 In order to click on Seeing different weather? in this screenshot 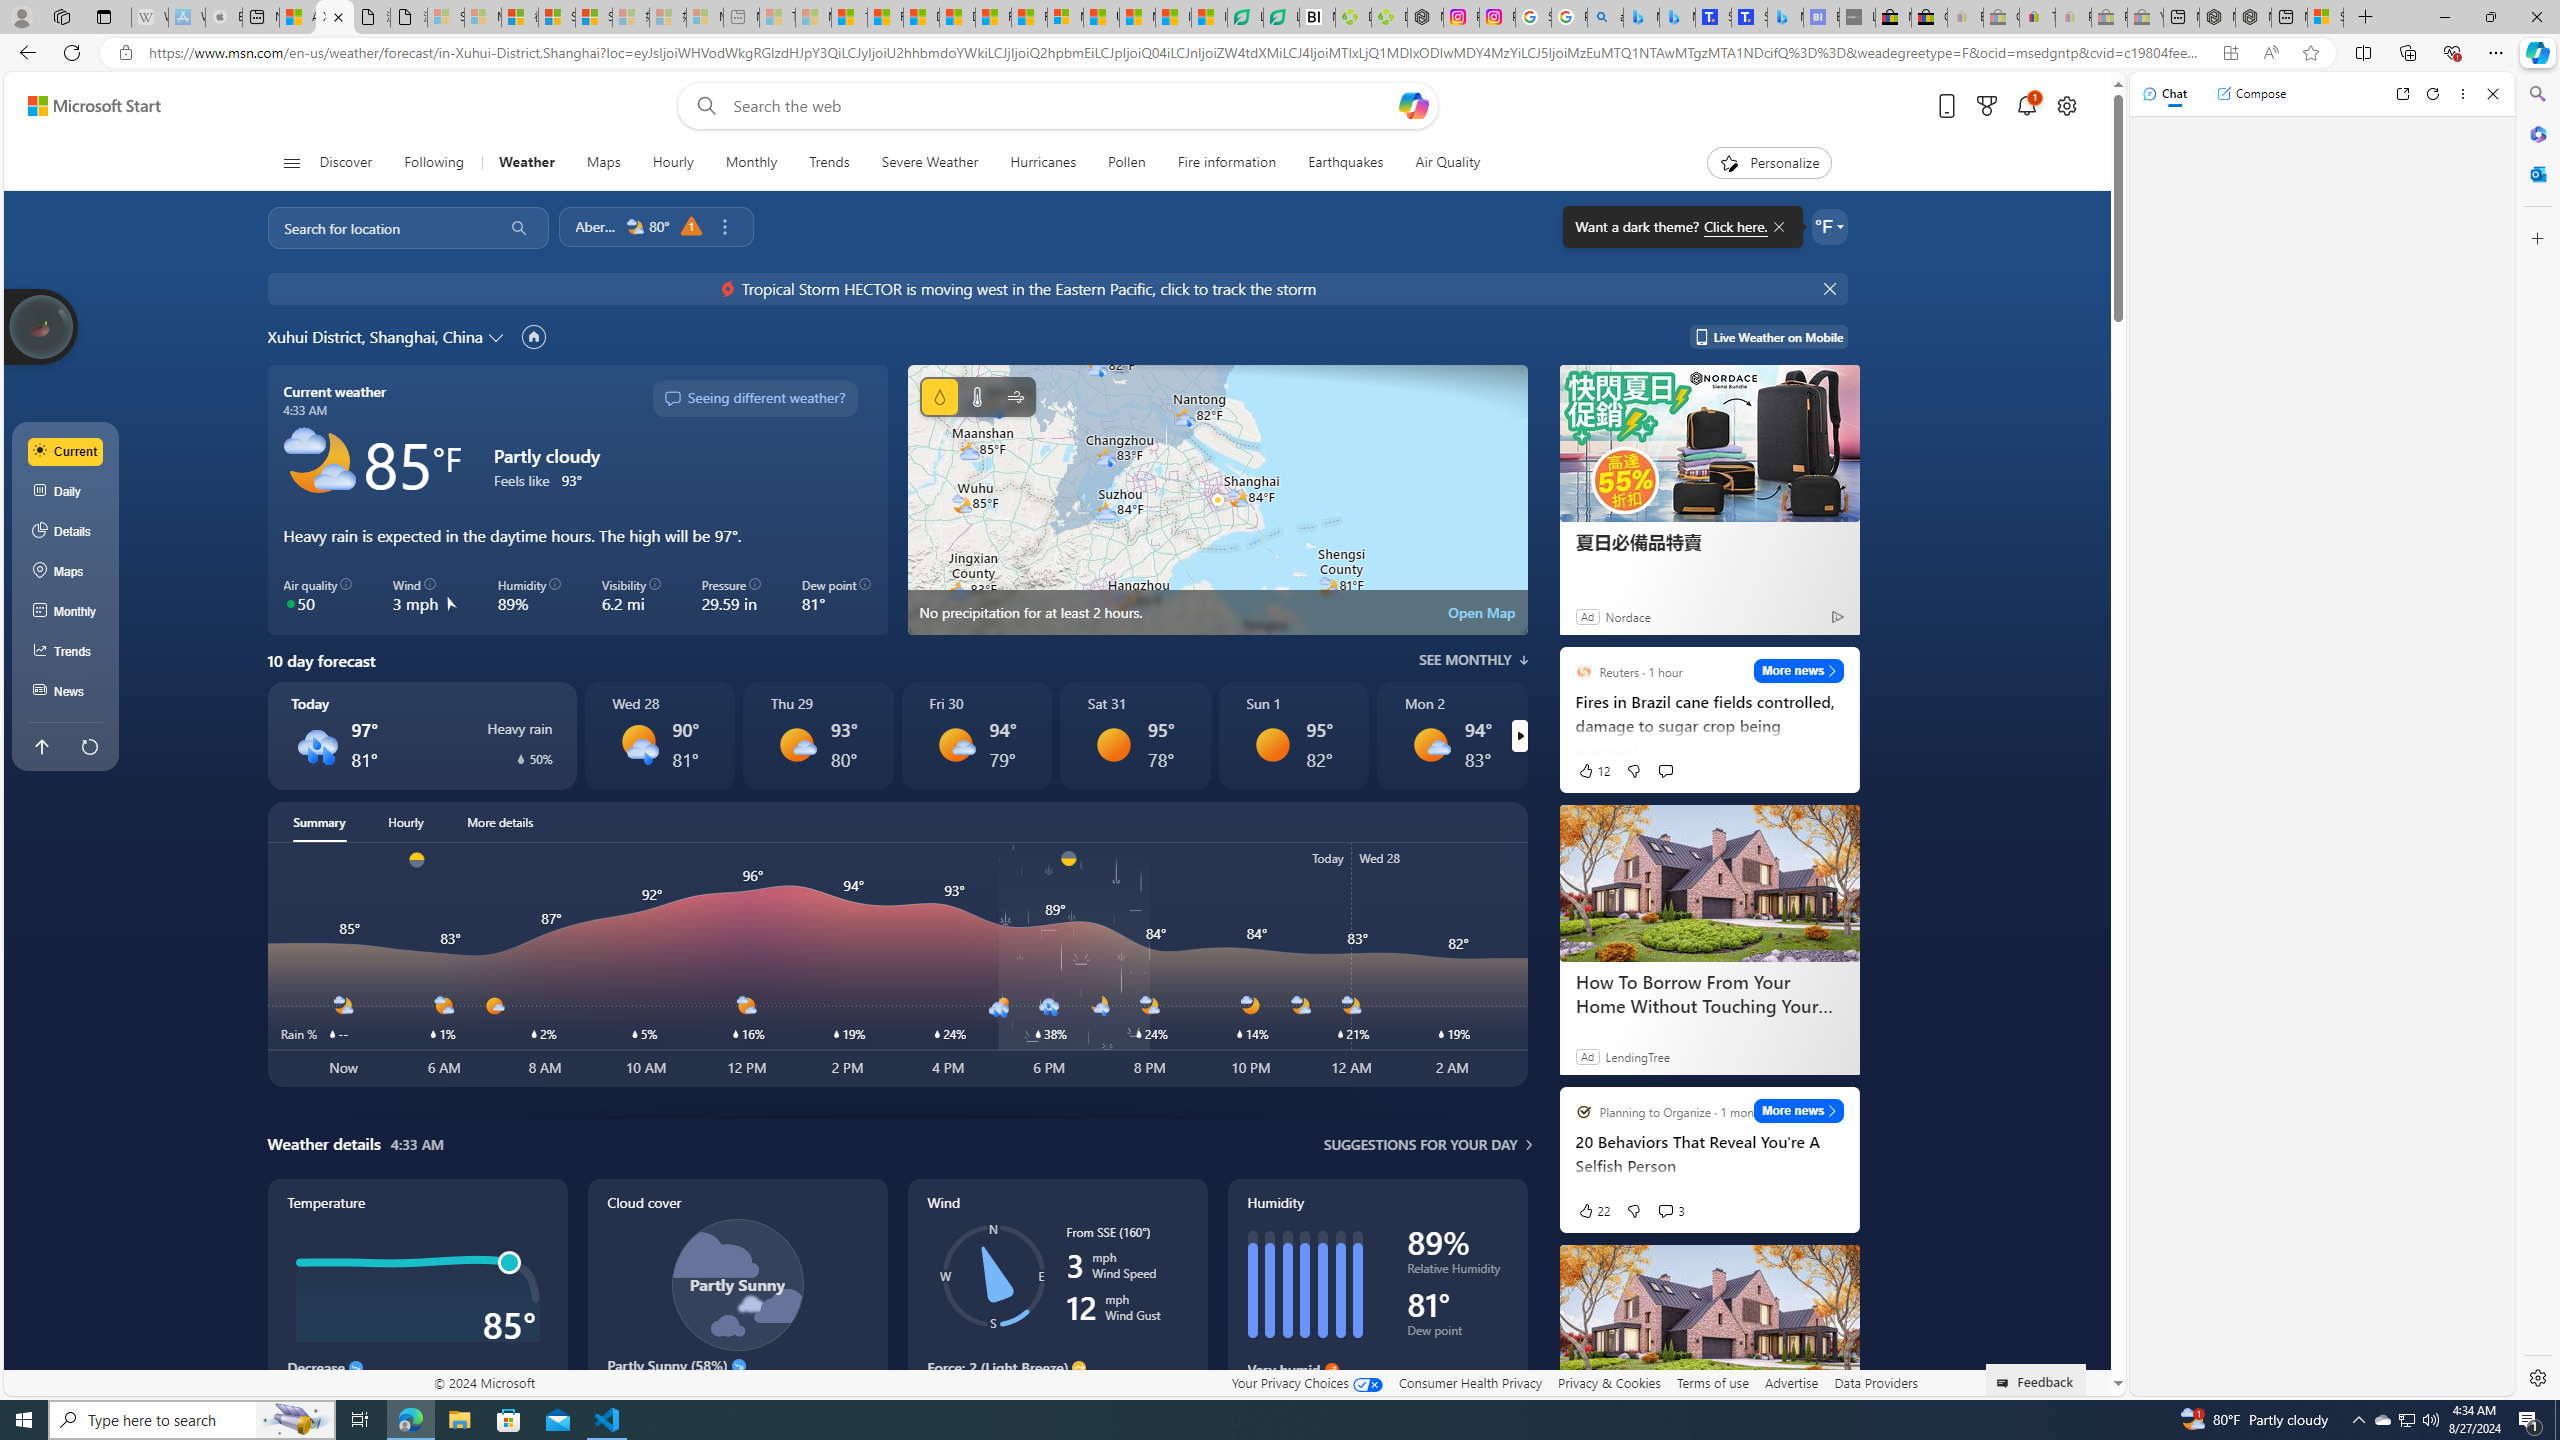, I will do `click(754, 399)`.